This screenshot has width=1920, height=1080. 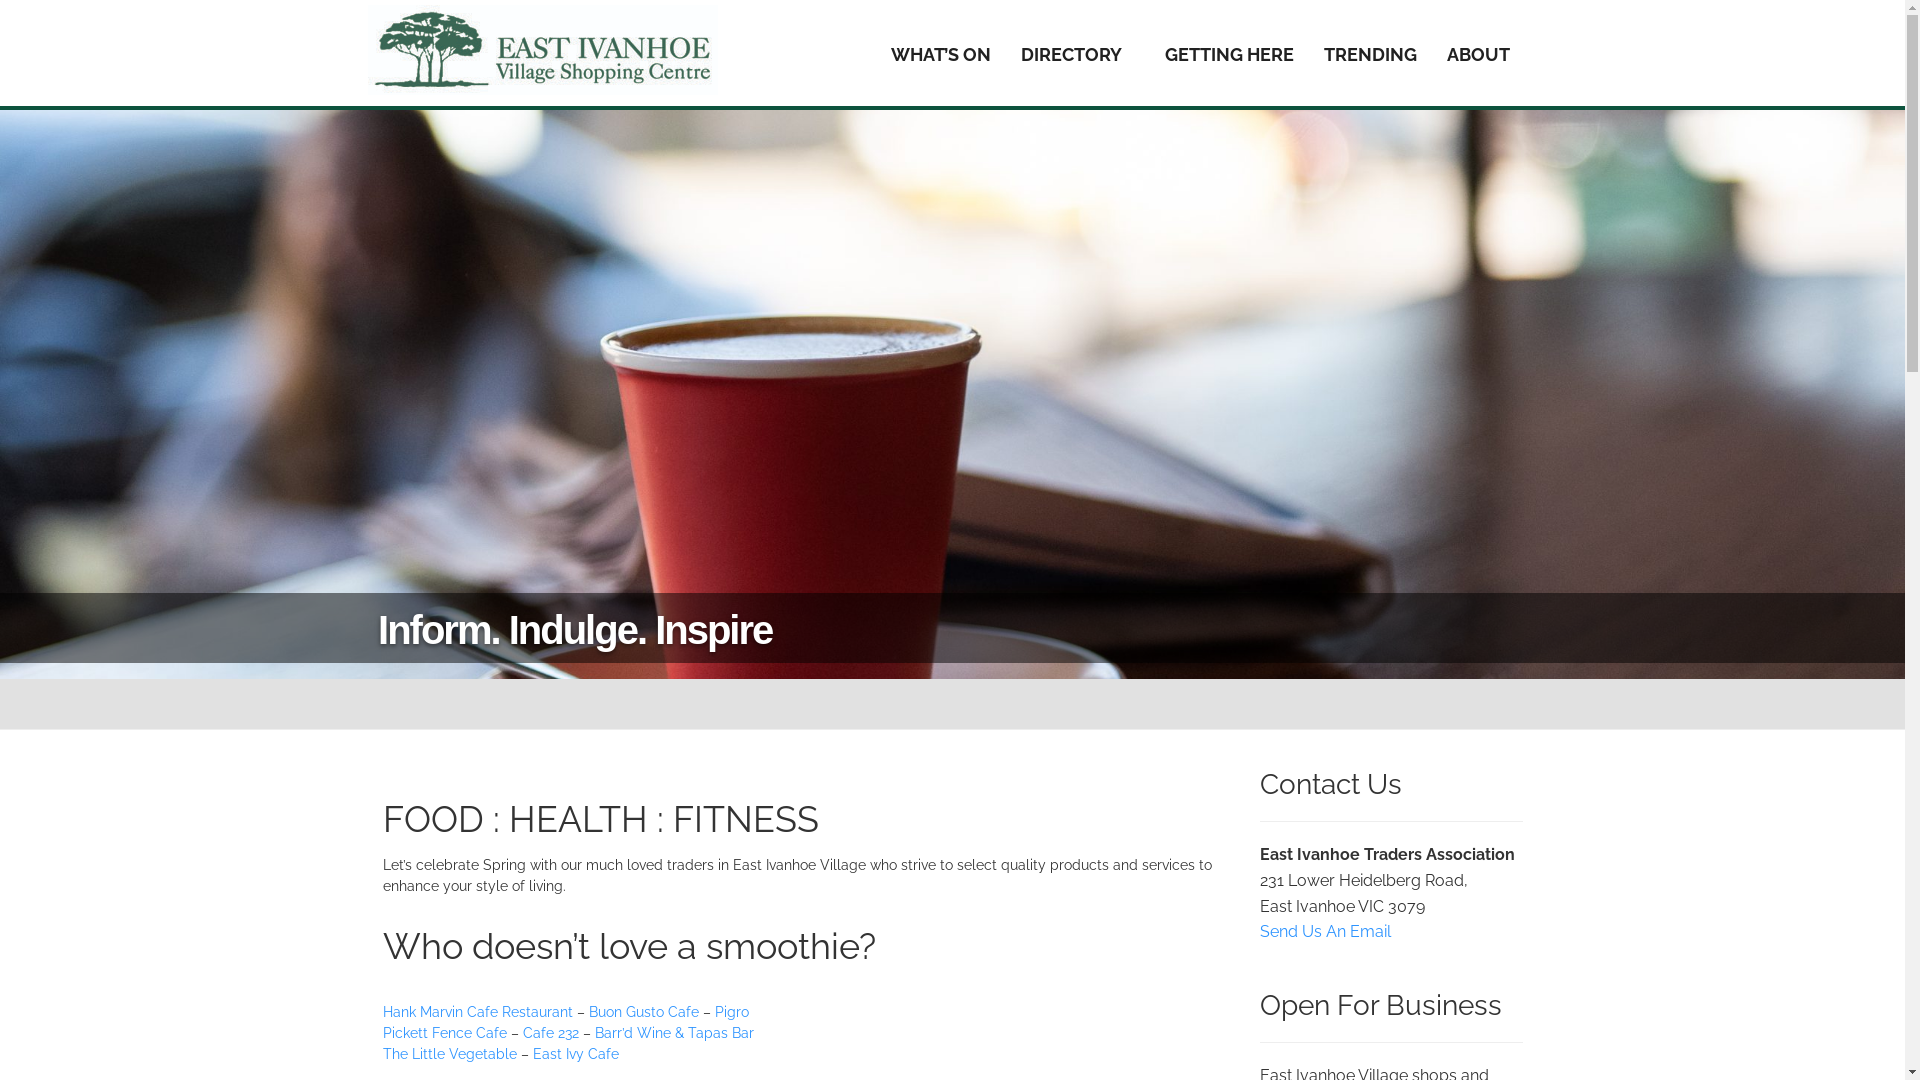 I want to click on Hank Marvin Cafe Restaurant, so click(x=477, y=1012).